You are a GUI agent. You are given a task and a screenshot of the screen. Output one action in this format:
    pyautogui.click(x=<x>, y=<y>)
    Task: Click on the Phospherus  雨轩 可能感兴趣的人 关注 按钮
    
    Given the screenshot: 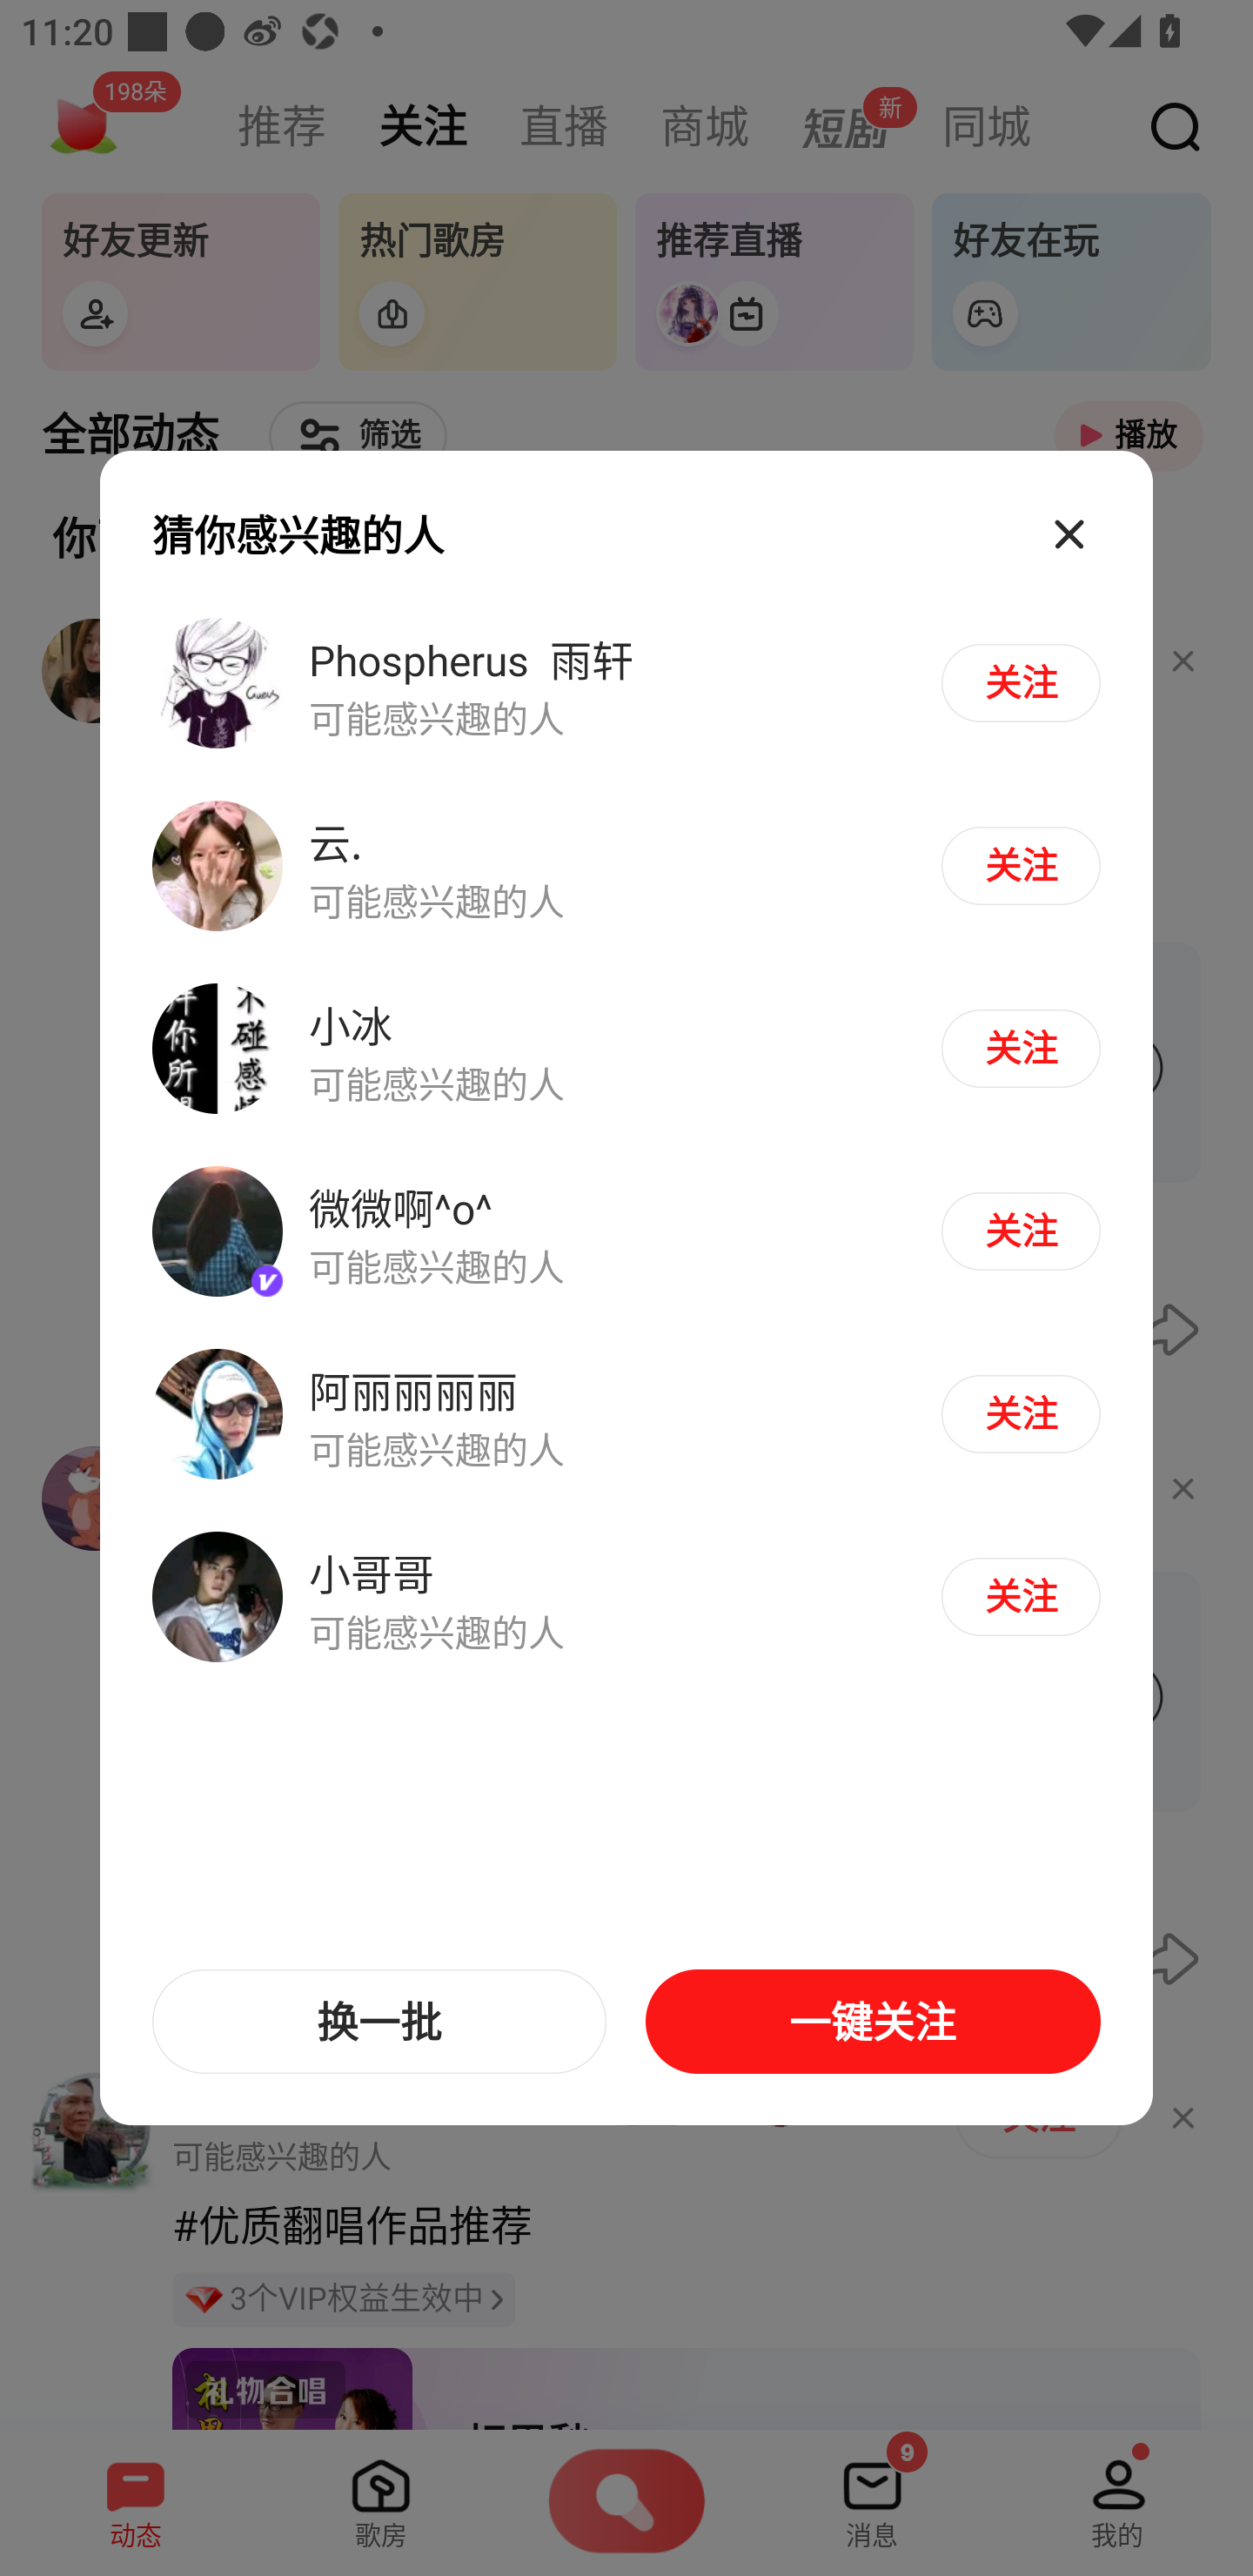 What is the action you would take?
    pyautogui.click(x=626, y=683)
    